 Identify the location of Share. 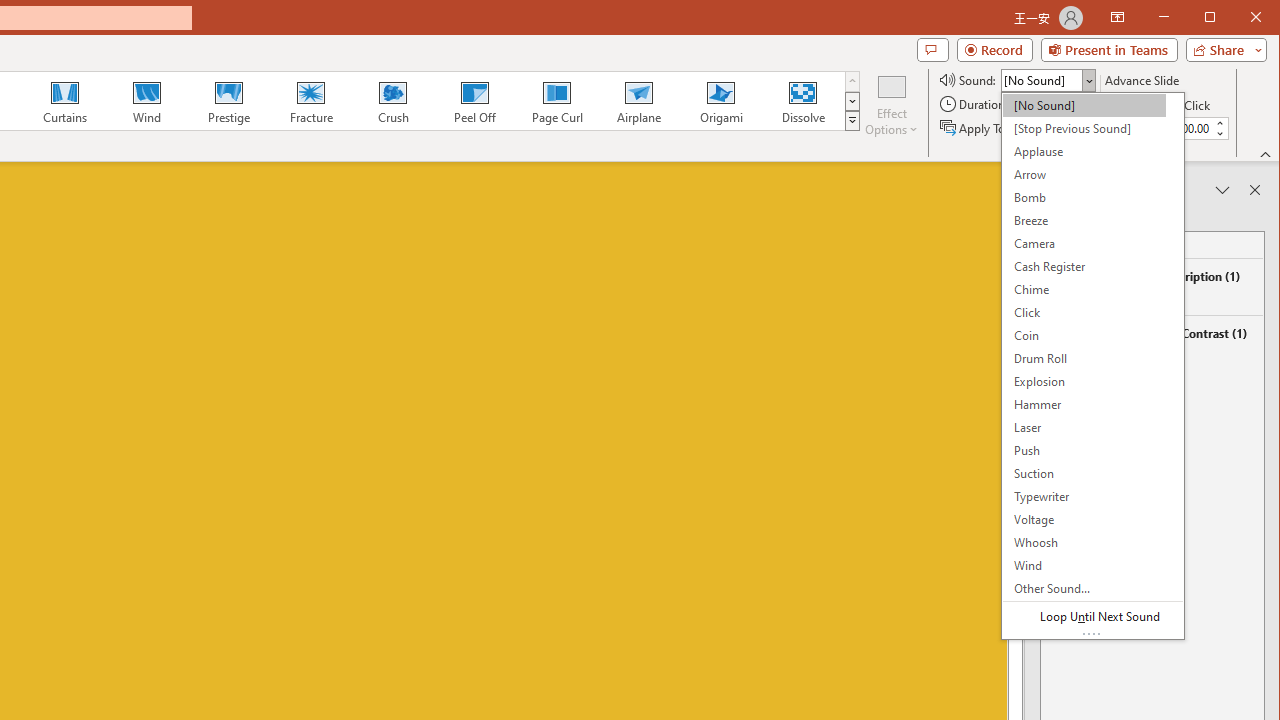
(1222, 50).